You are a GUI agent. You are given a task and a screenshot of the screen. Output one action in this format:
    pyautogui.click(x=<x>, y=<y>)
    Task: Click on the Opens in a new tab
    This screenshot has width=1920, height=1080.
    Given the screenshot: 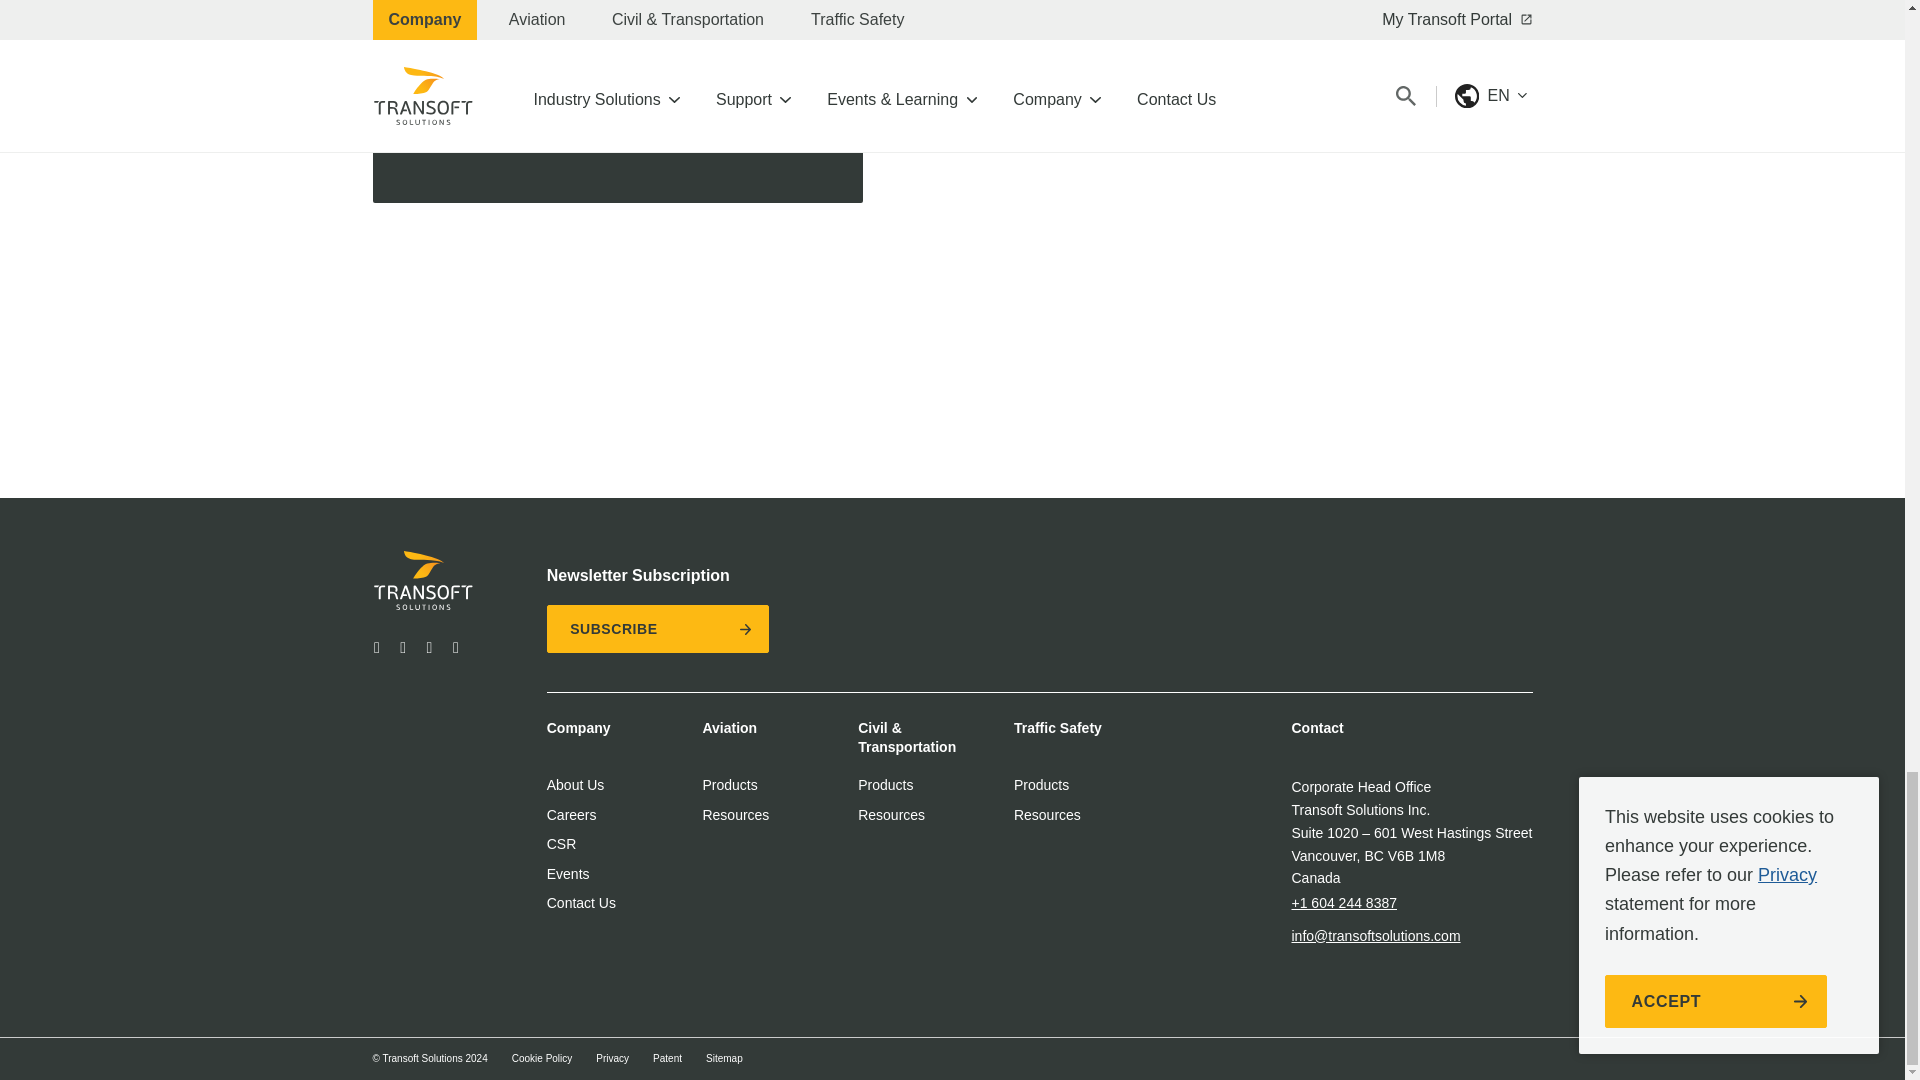 What is the action you would take?
    pyautogui.click(x=430, y=648)
    